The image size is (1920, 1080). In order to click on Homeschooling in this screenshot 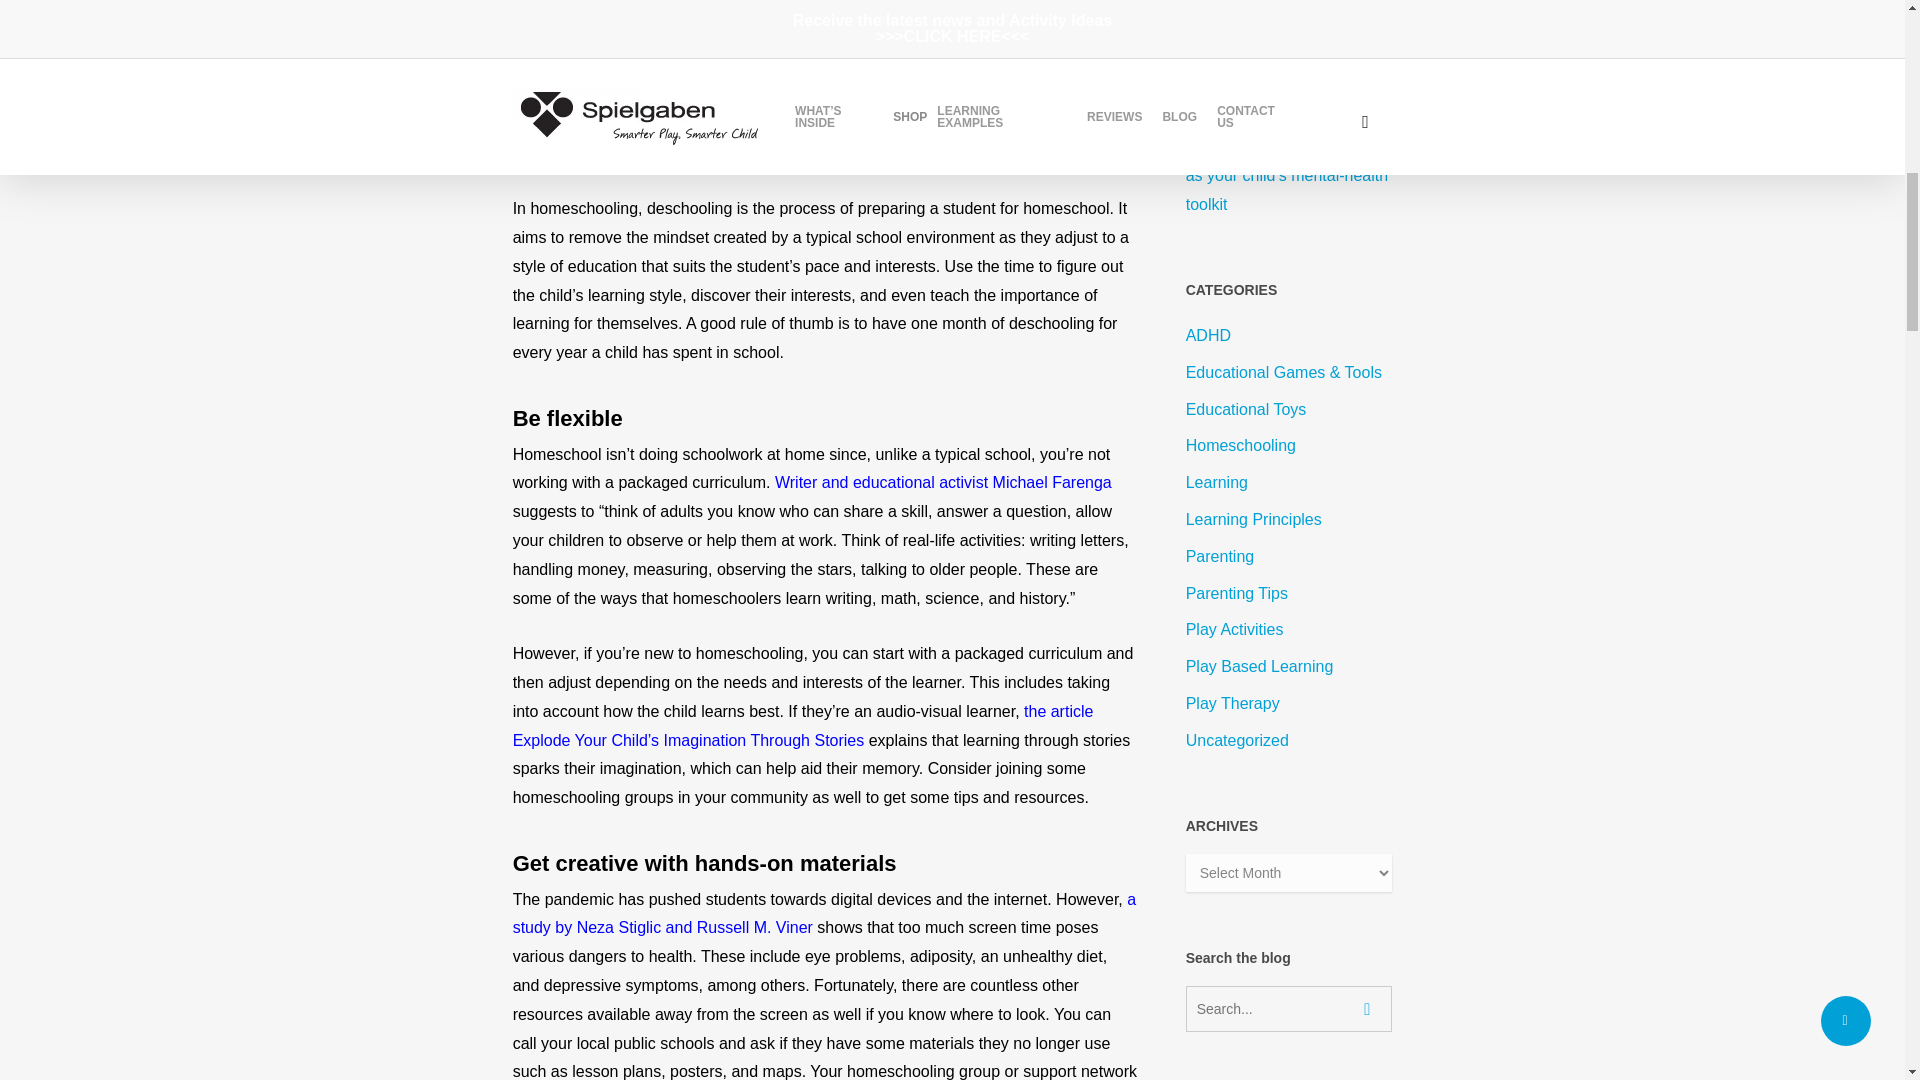, I will do `click(1290, 446)`.